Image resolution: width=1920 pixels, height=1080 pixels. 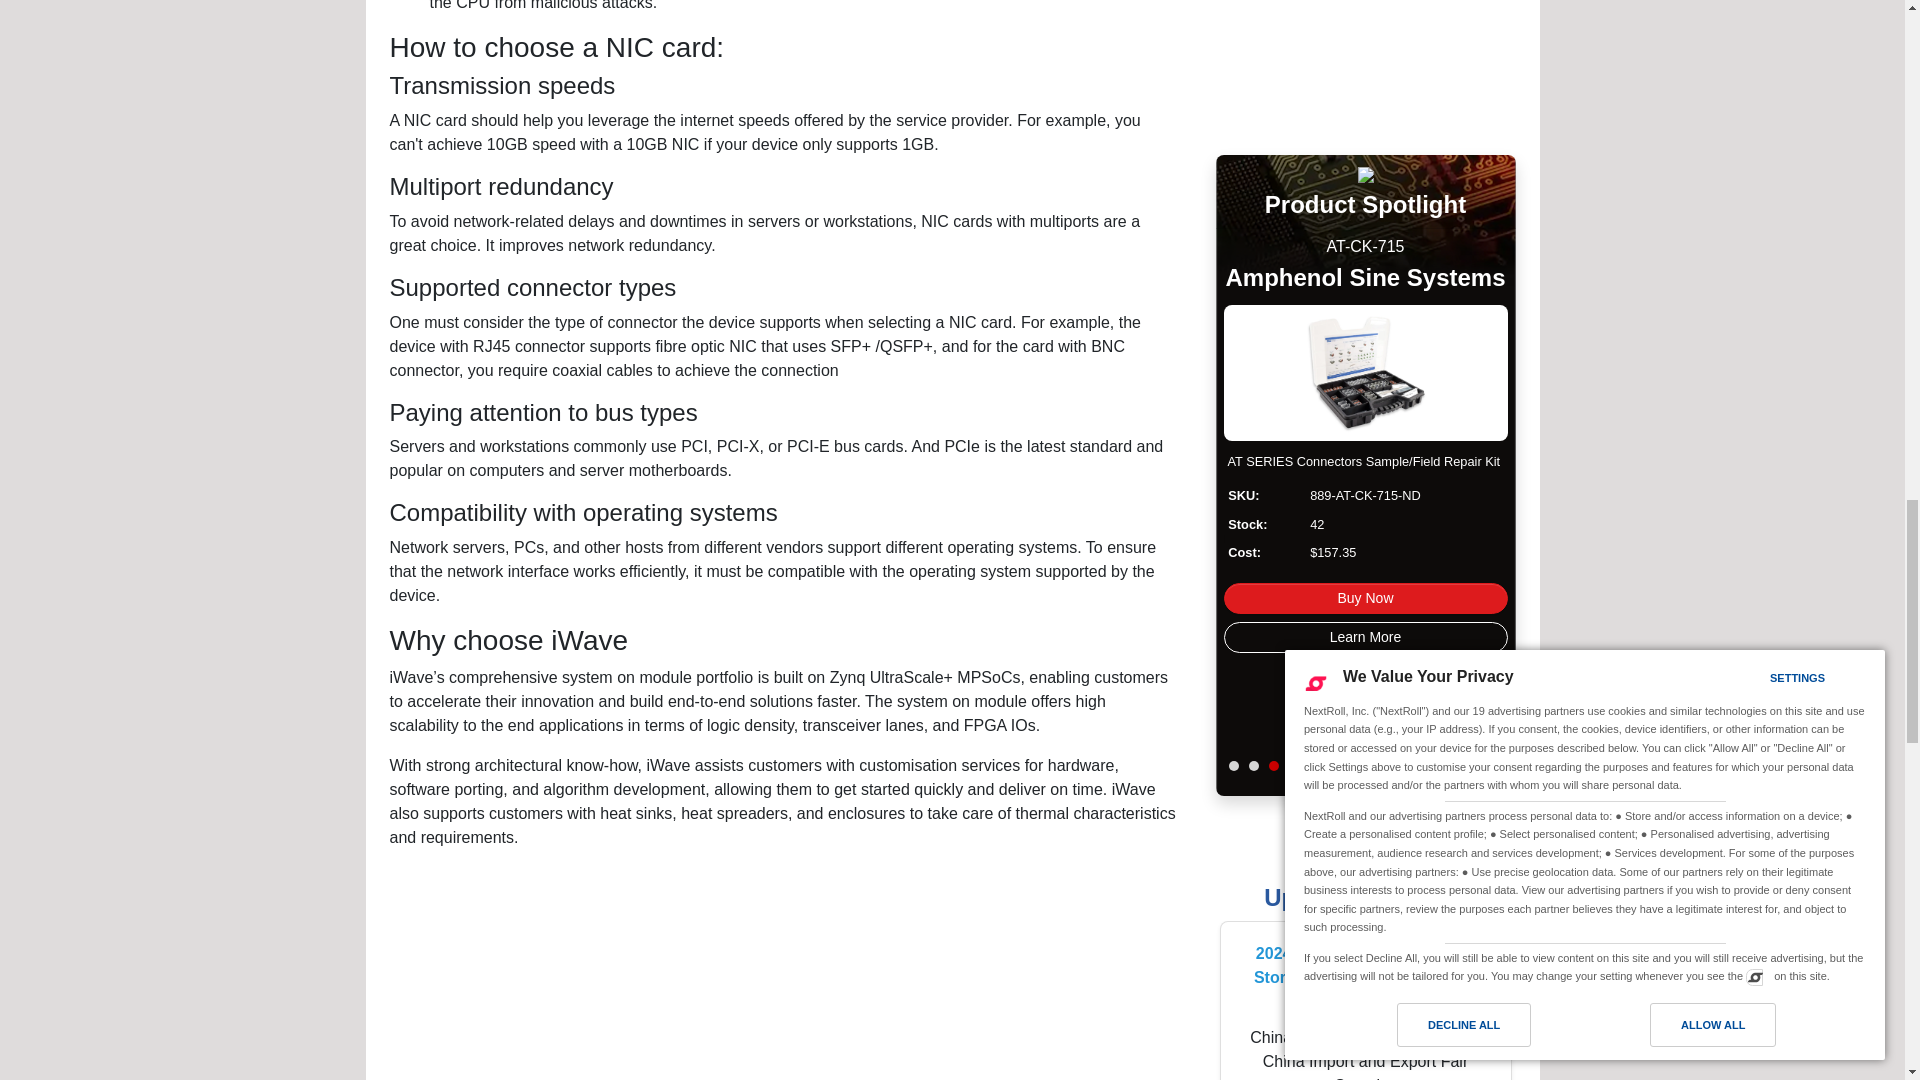 What do you see at coordinates (1364, 898) in the screenshot?
I see `All upcoming events` at bounding box center [1364, 898].